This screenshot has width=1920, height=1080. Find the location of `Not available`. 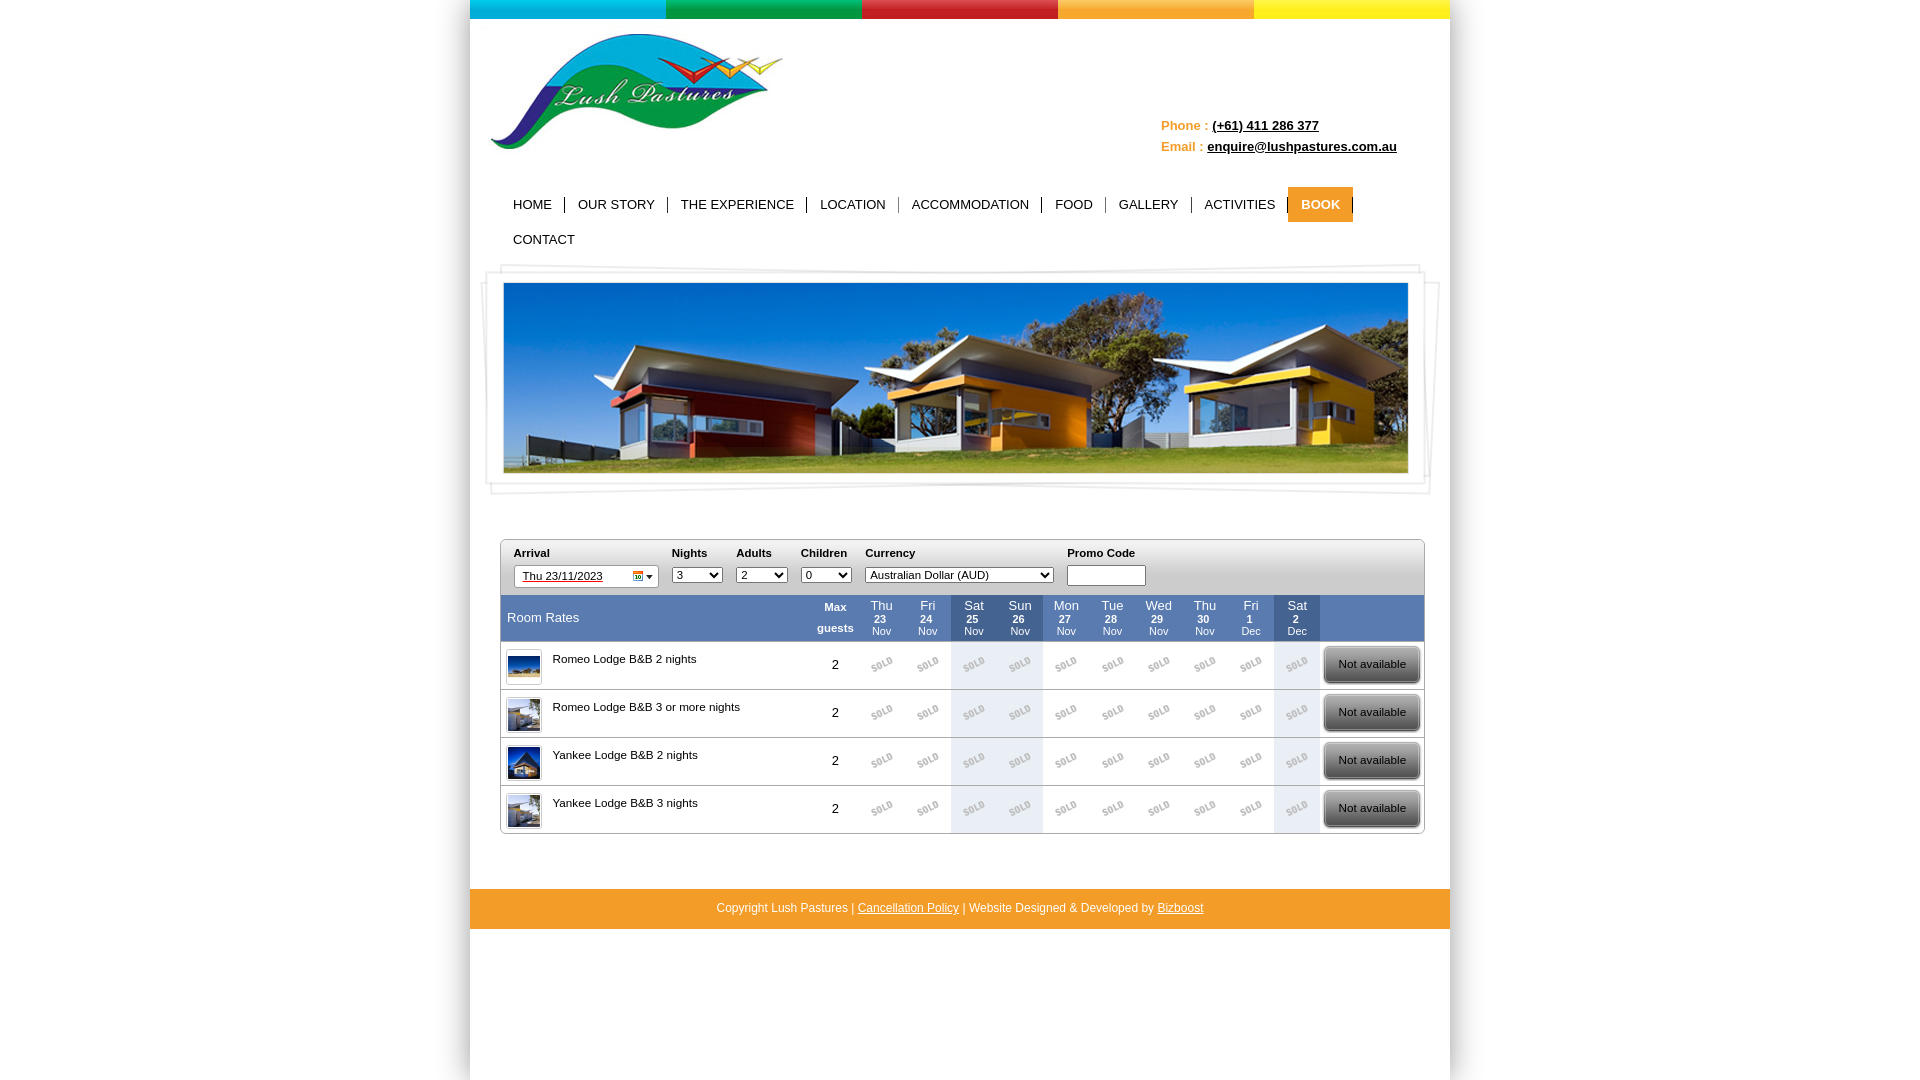

Not available is located at coordinates (1372, 665).